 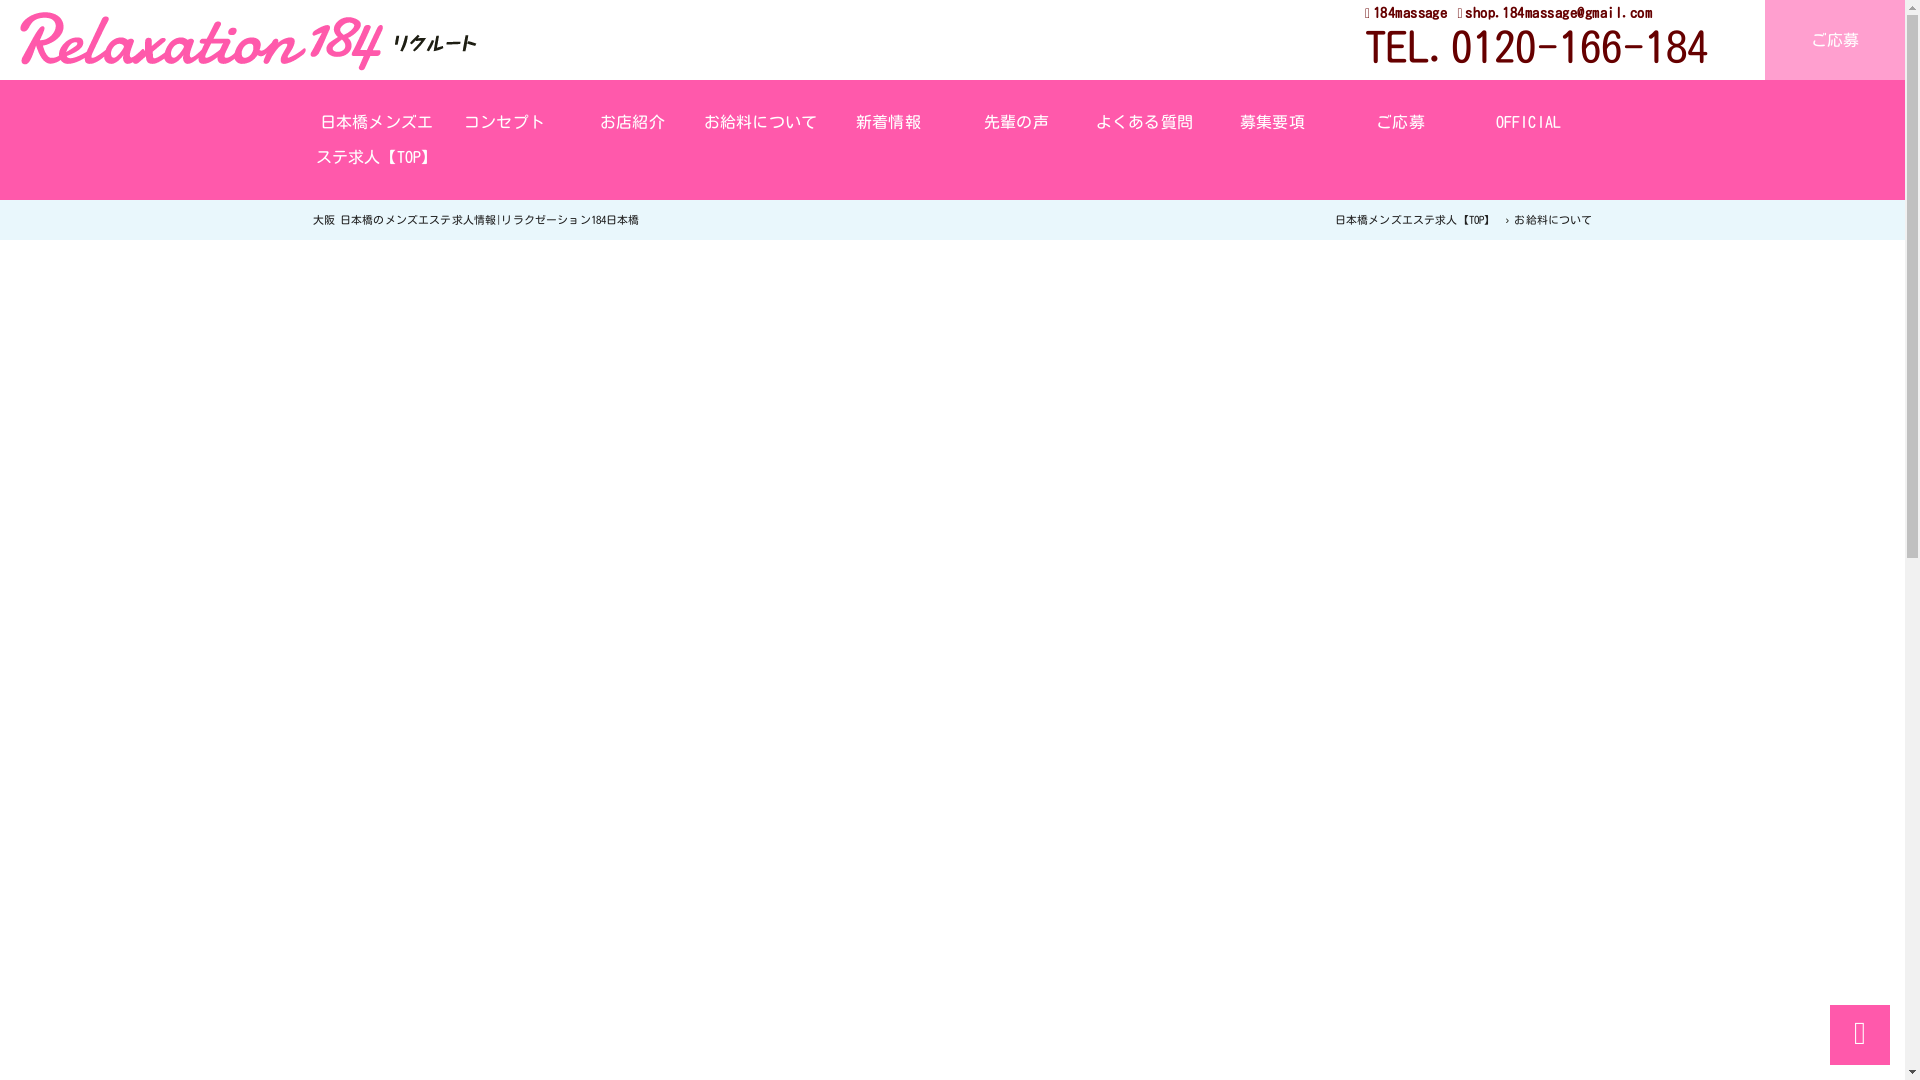 What do you see at coordinates (1528, 122) in the screenshot?
I see `OFFICIAL` at bounding box center [1528, 122].